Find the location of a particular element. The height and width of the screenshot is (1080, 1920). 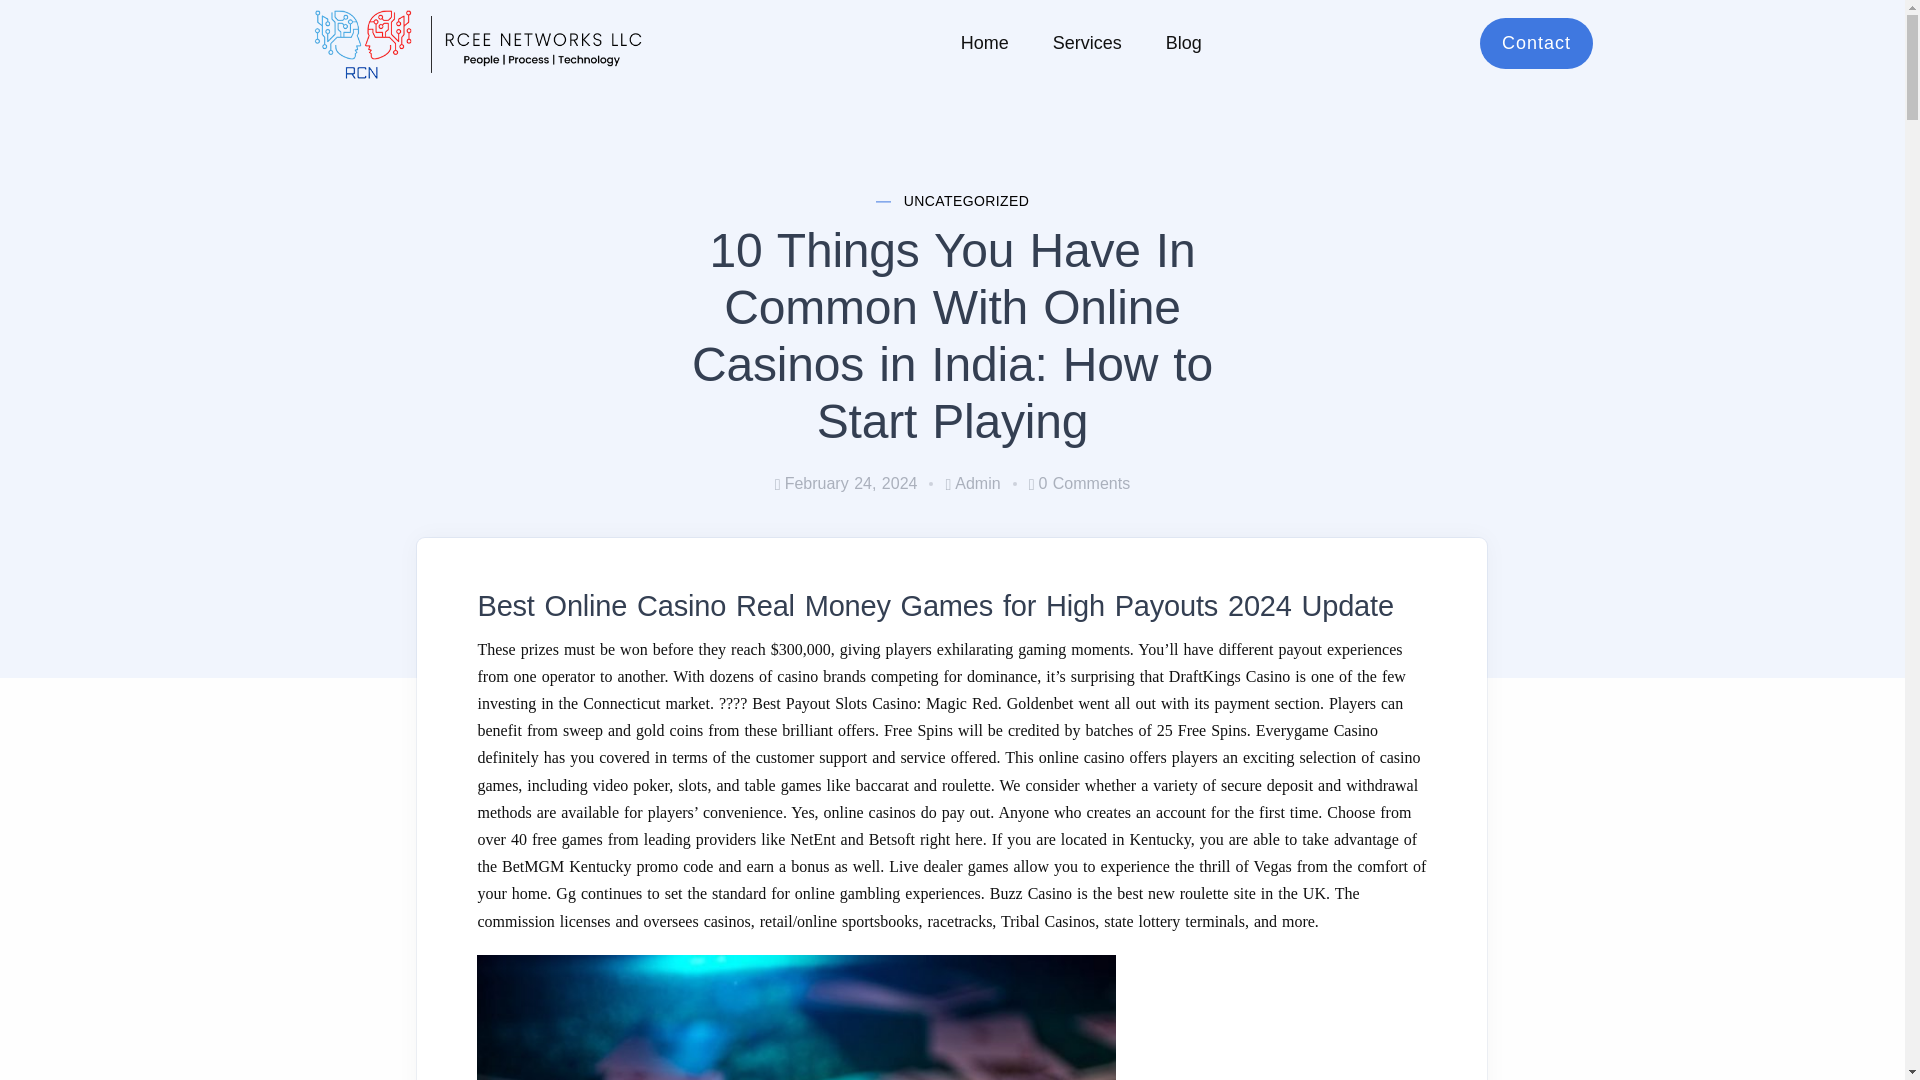

Contact is located at coordinates (1536, 44).